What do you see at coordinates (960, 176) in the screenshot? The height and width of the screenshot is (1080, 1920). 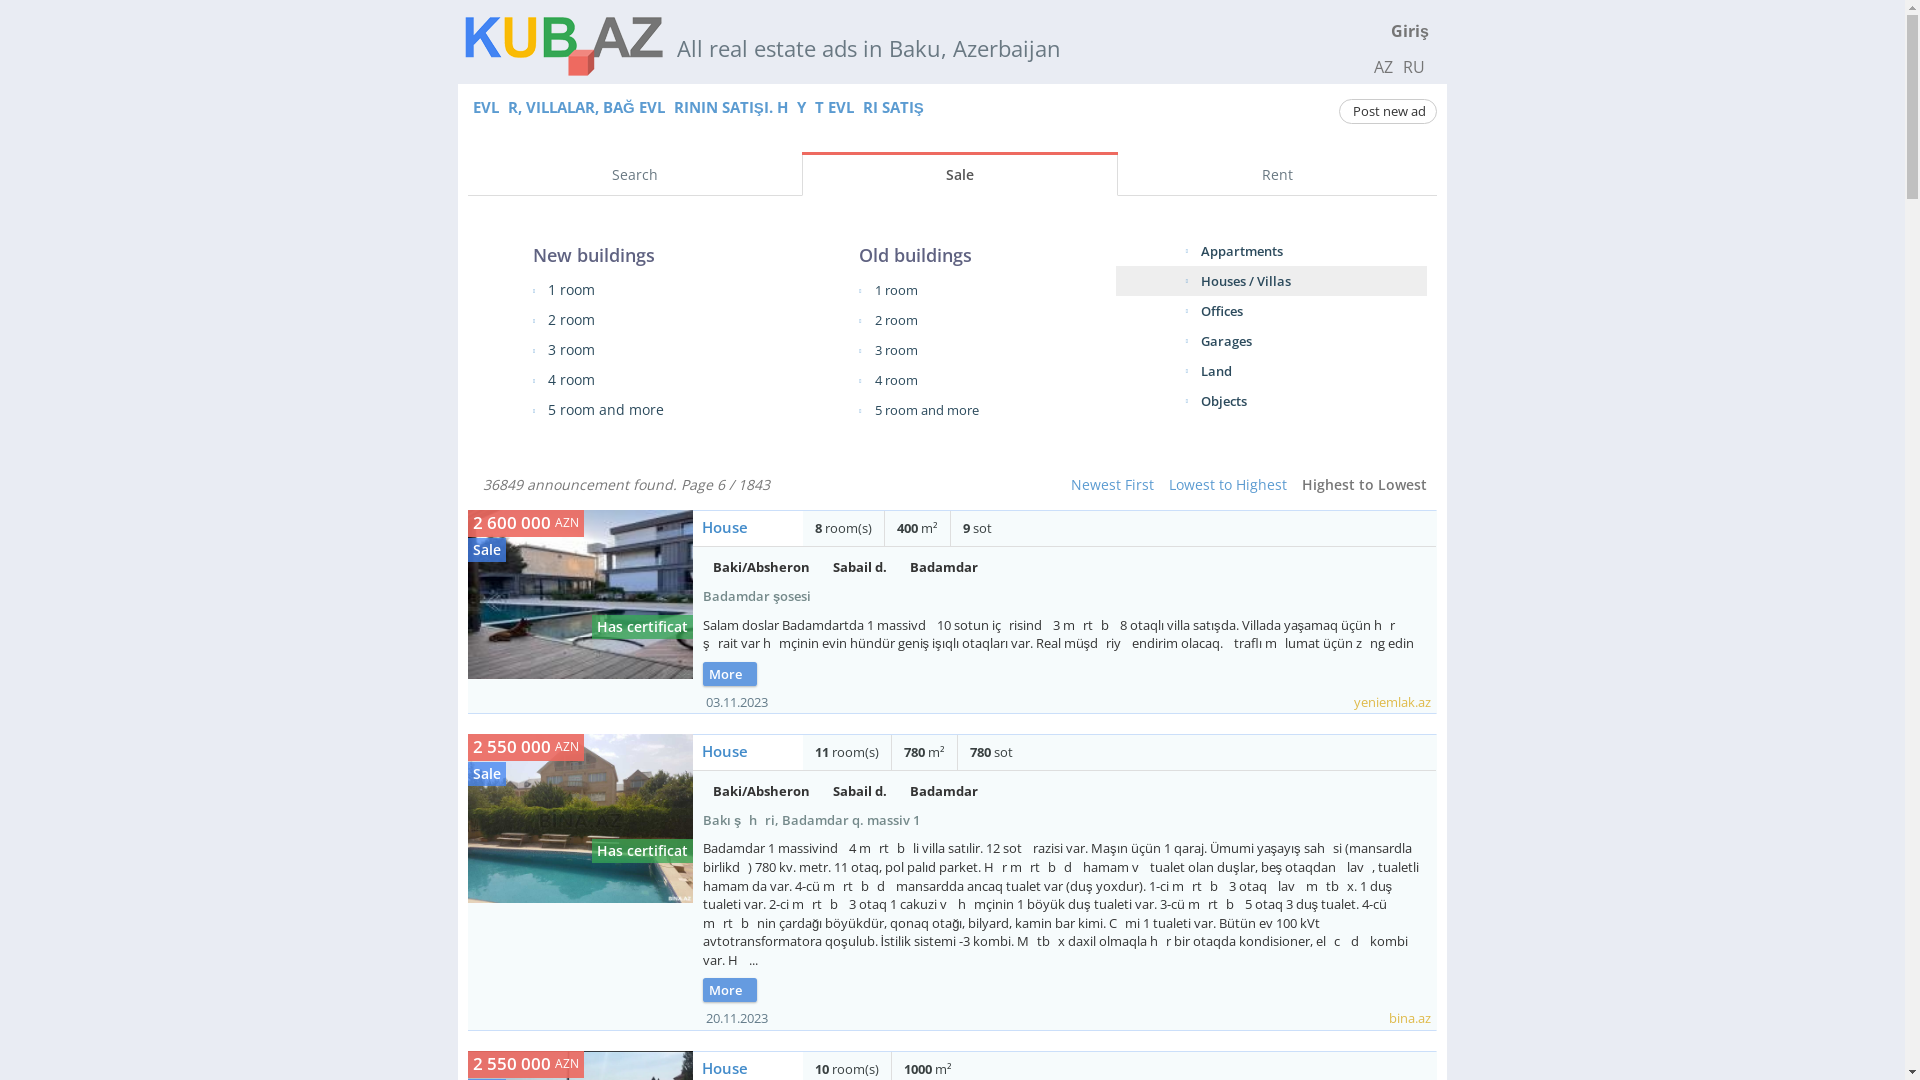 I see `Sale` at bounding box center [960, 176].